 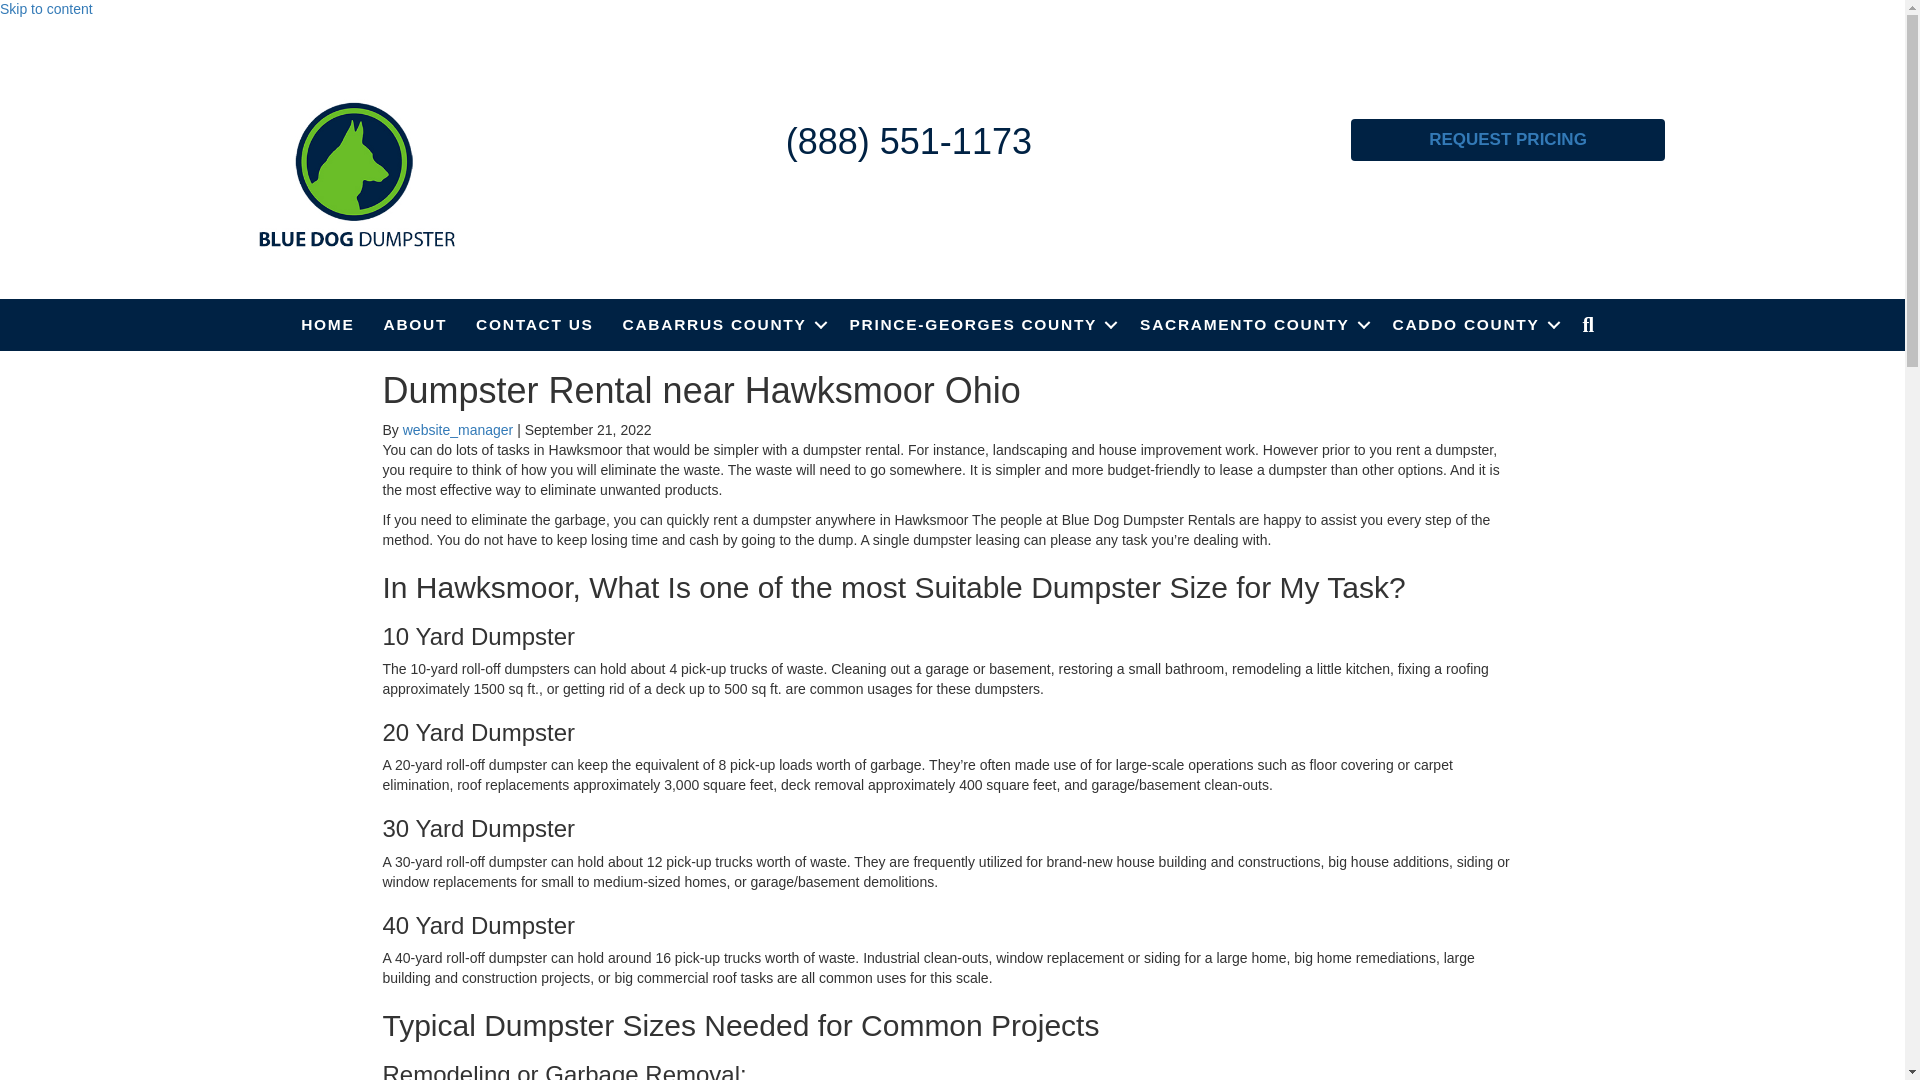 What do you see at coordinates (327, 324) in the screenshot?
I see `HOME` at bounding box center [327, 324].